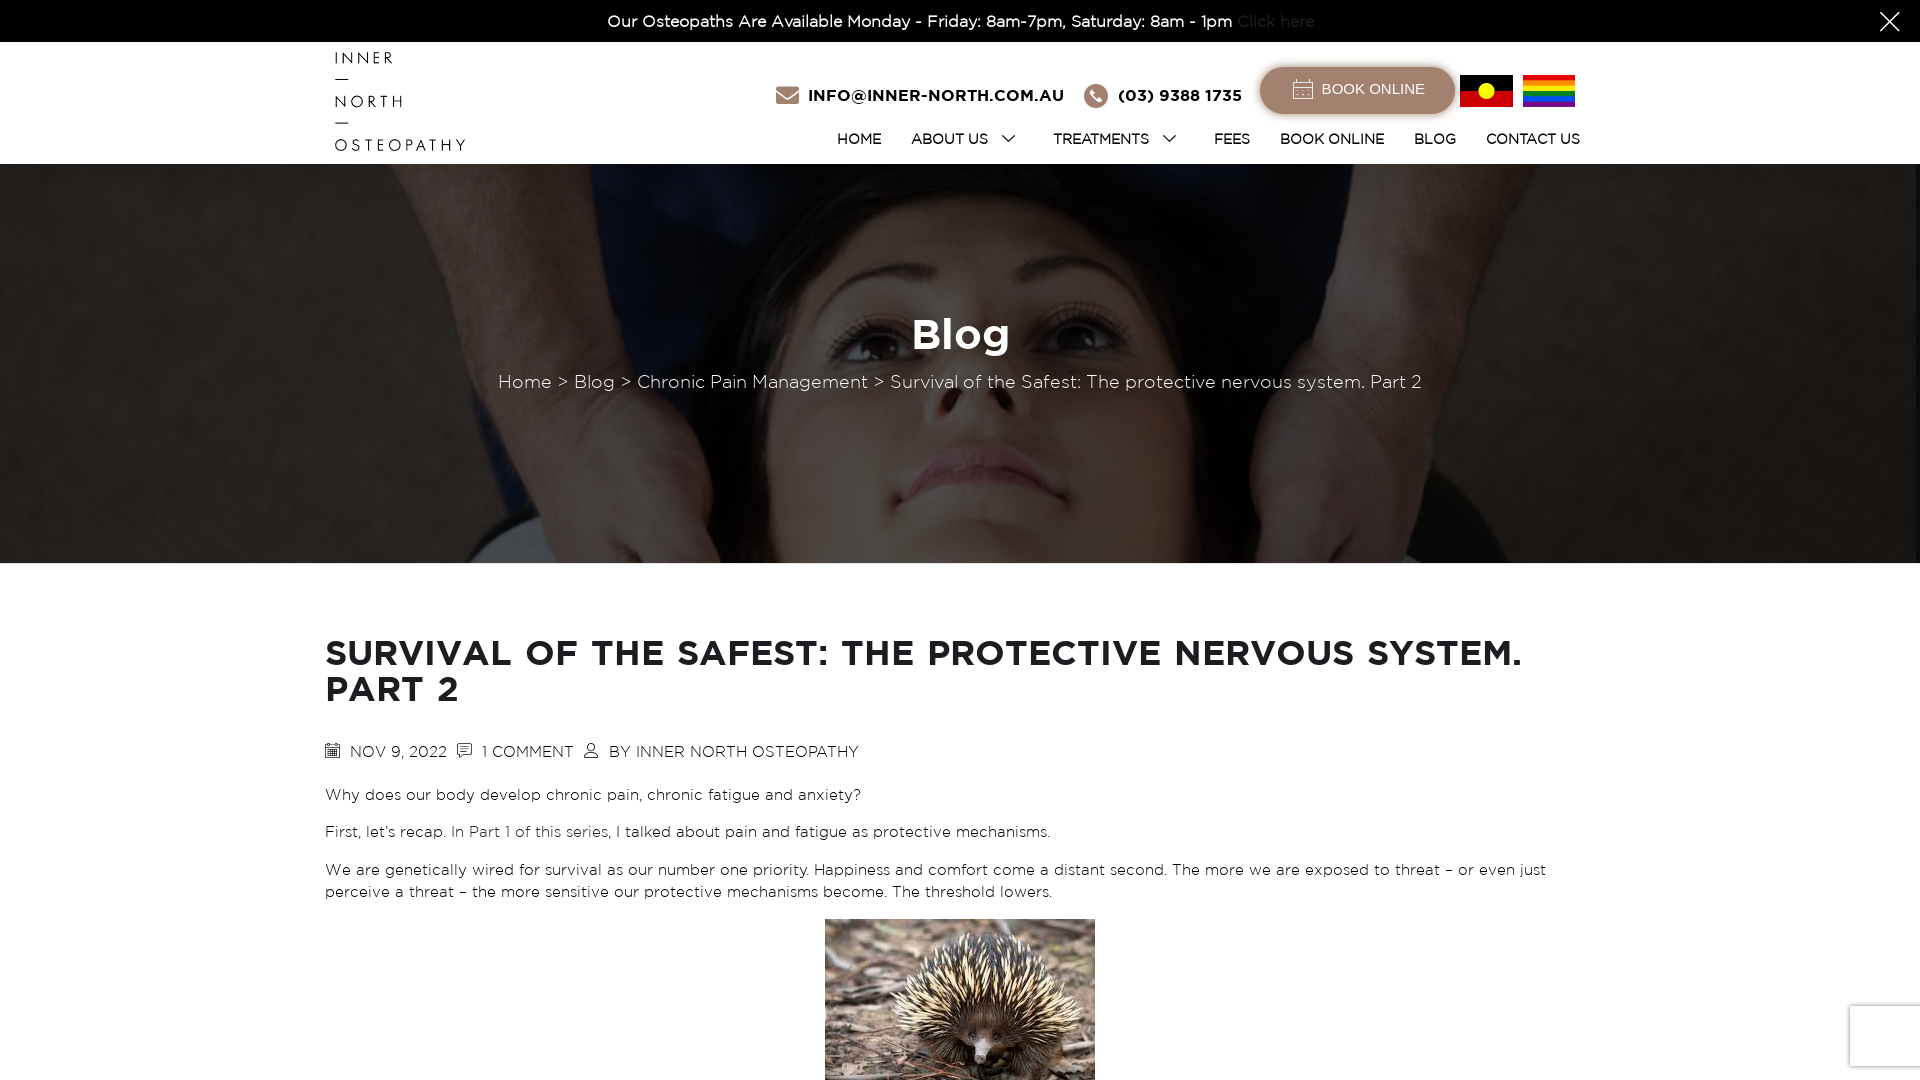 This screenshot has height=1080, width=1920. What do you see at coordinates (1435, 139) in the screenshot?
I see `BLOG` at bounding box center [1435, 139].